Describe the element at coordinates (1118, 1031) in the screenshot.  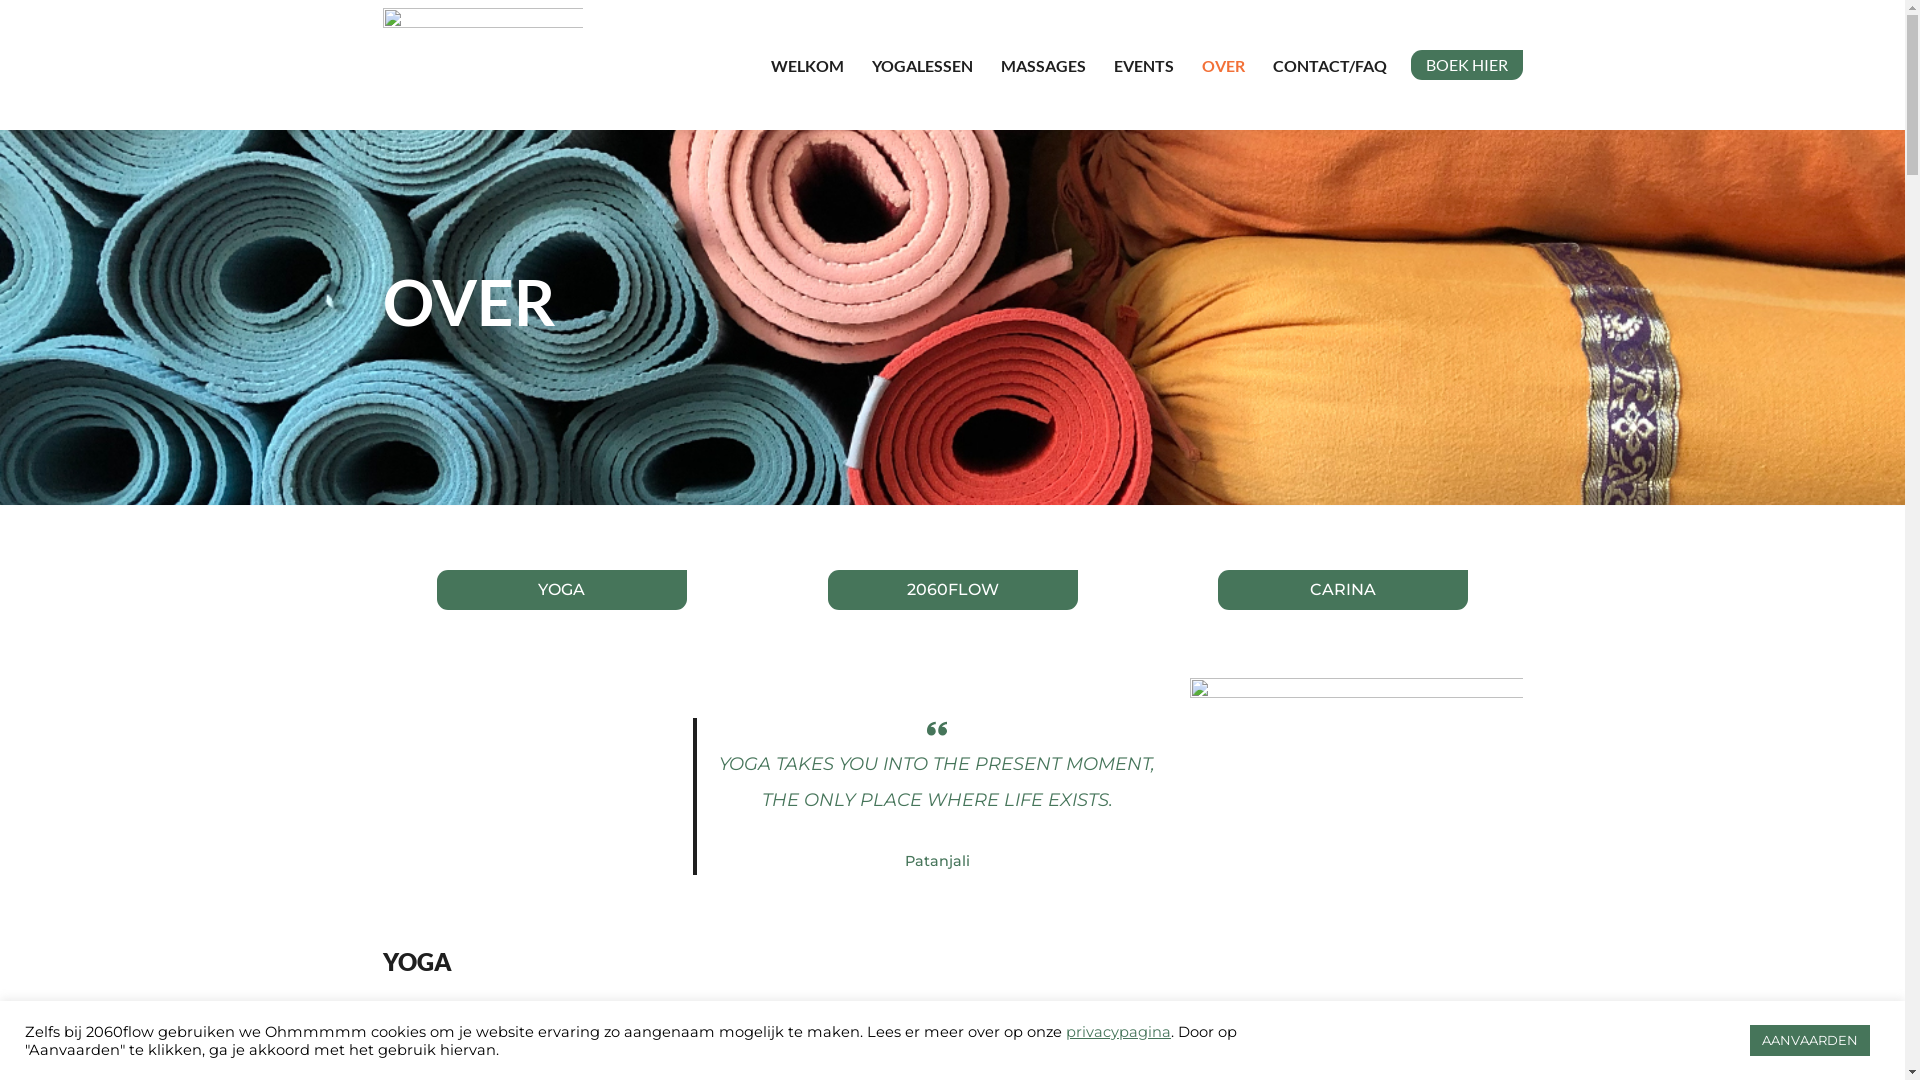
I see `privacypagina` at that location.